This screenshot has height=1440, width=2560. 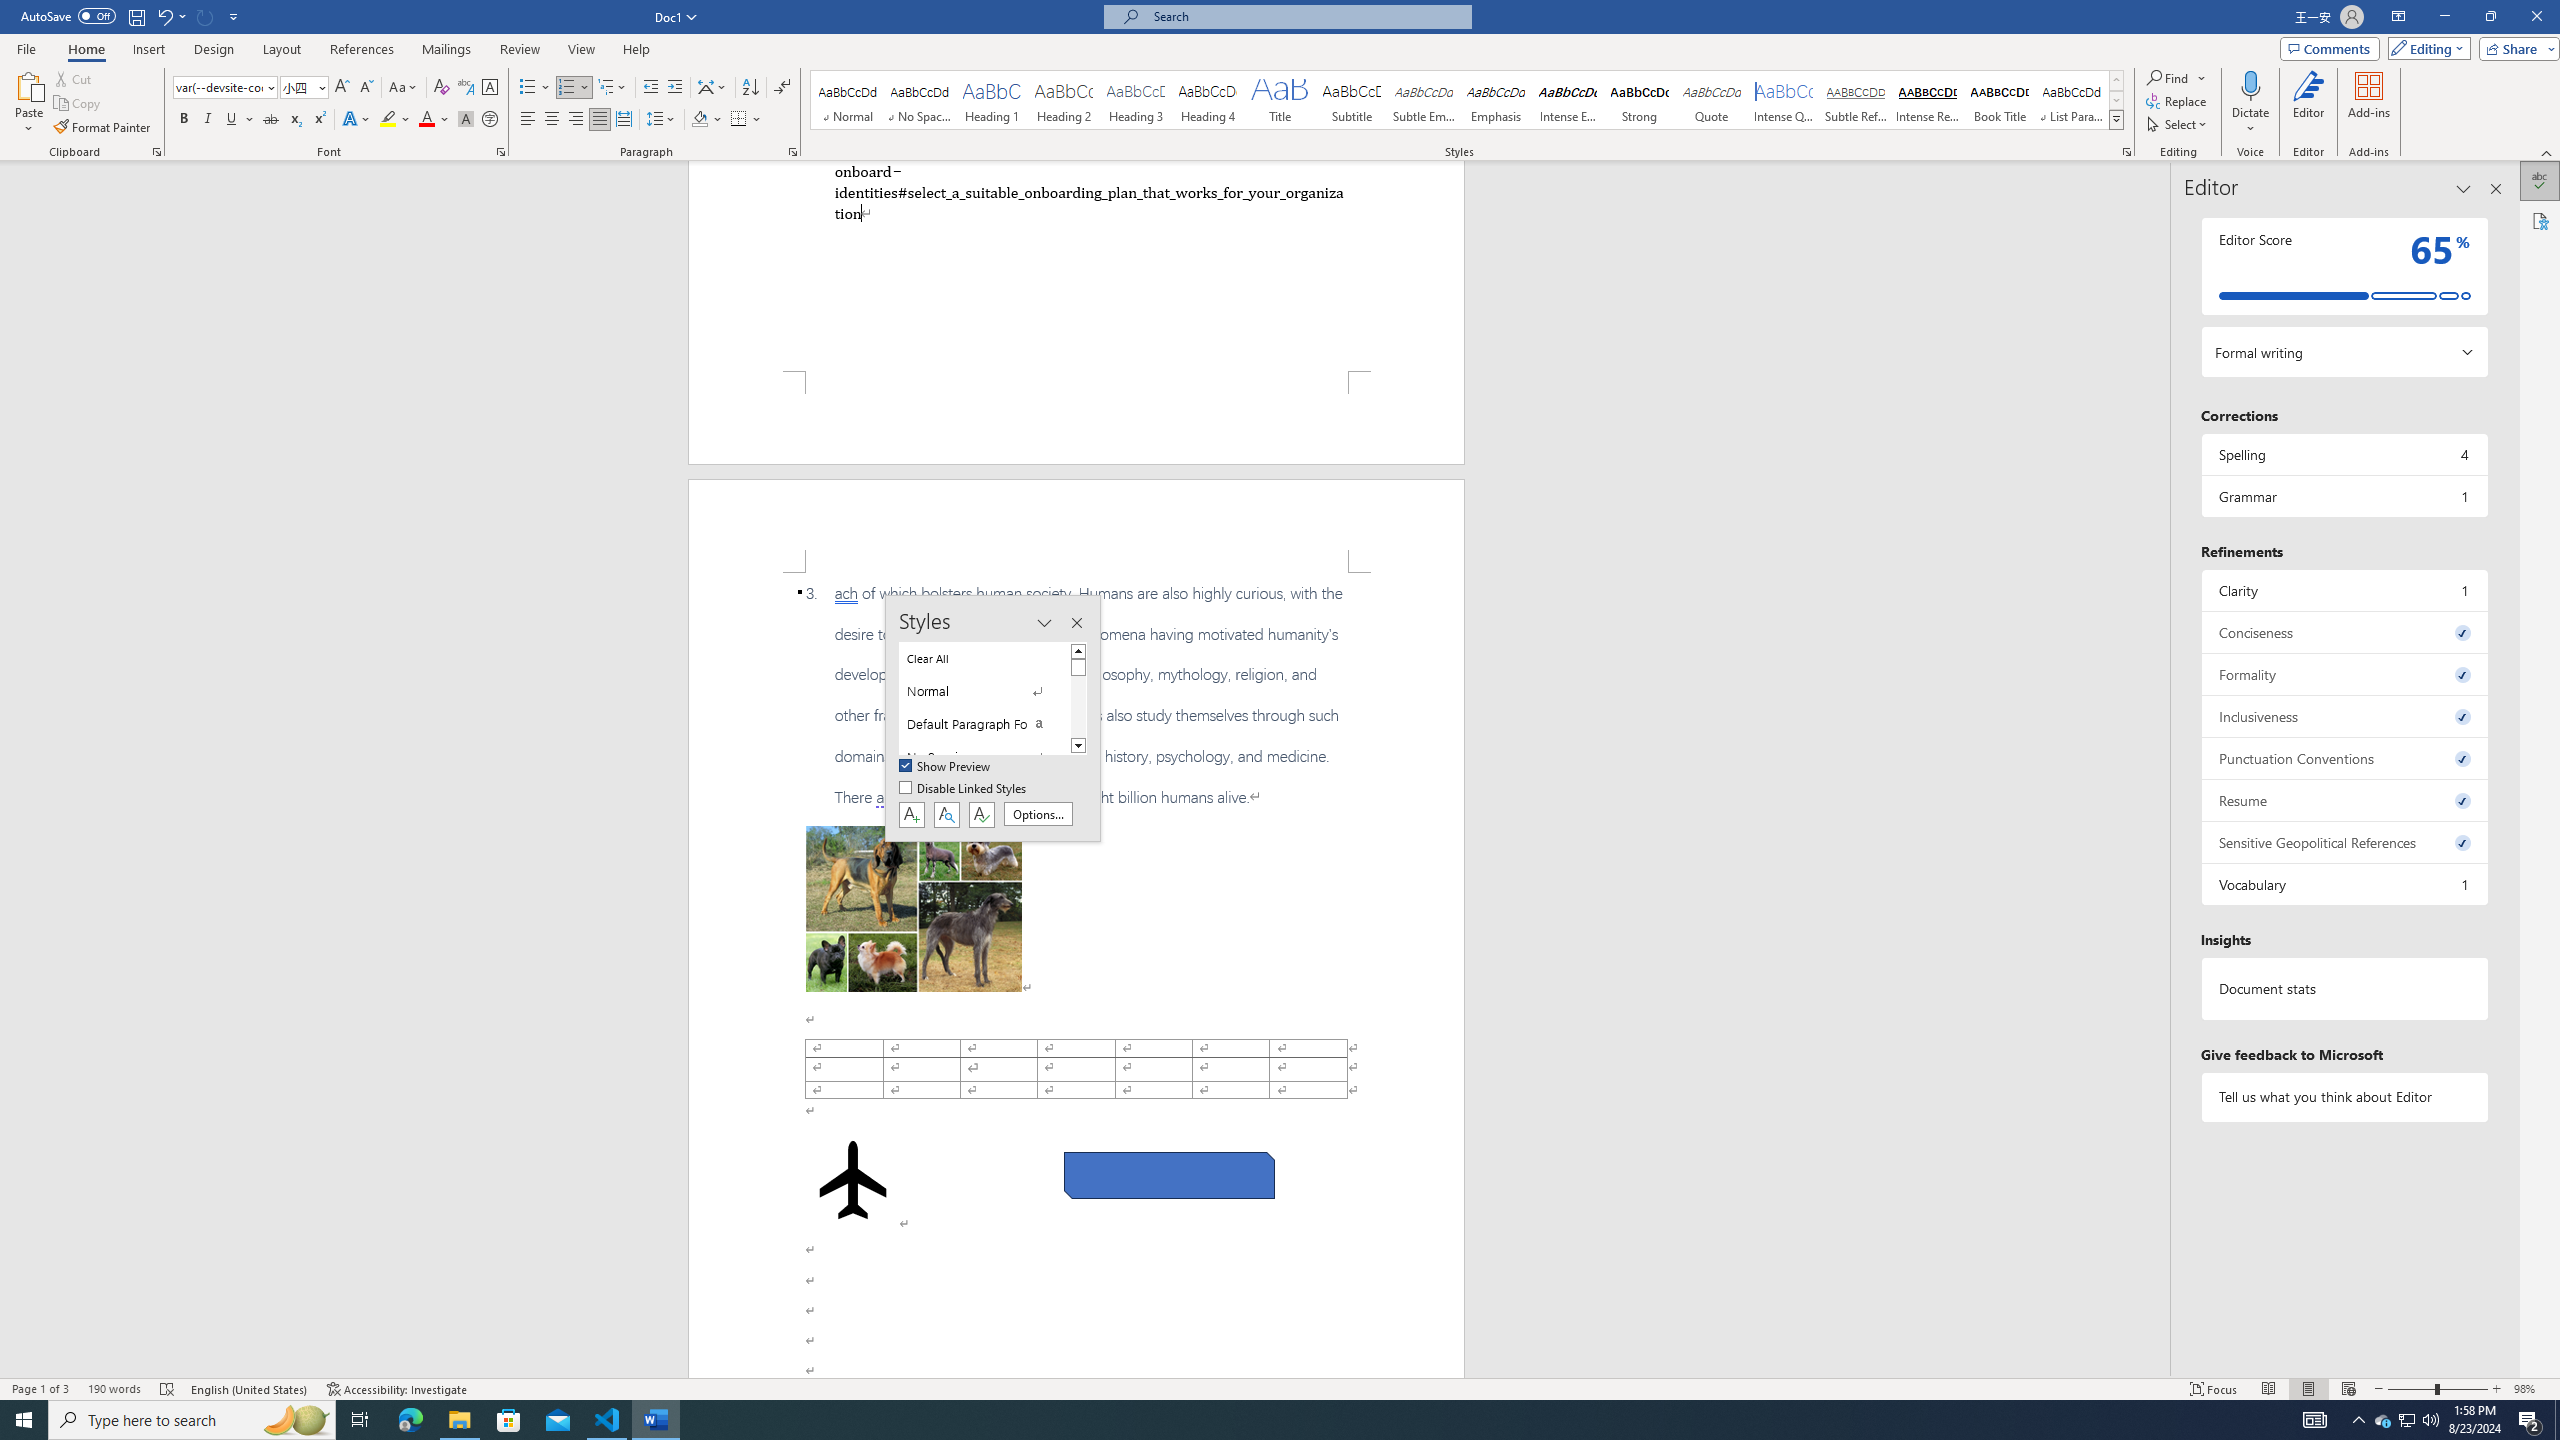 What do you see at coordinates (600, 120) in the screenshot?
I see `Justify` at bounding box center [600, 120].